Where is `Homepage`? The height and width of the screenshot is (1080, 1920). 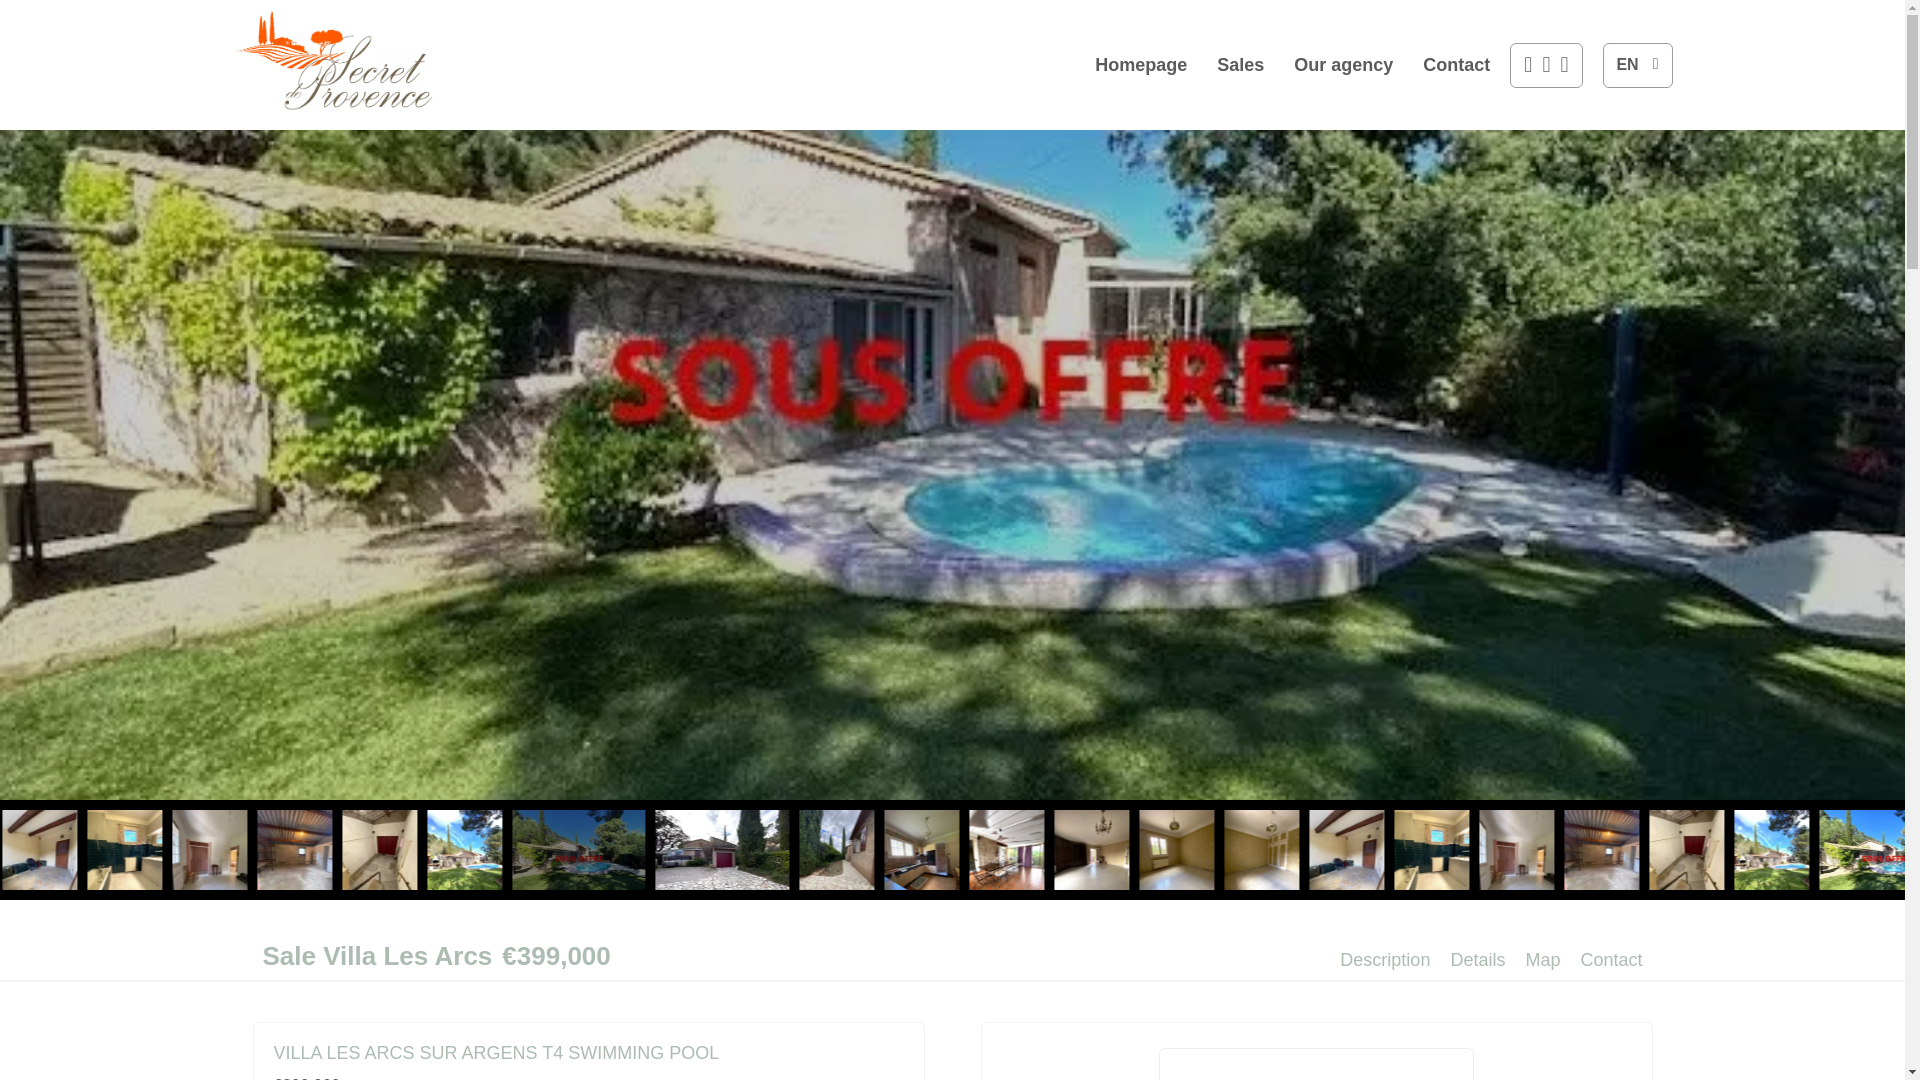 Homepage is located at coordinates (1140, 64).